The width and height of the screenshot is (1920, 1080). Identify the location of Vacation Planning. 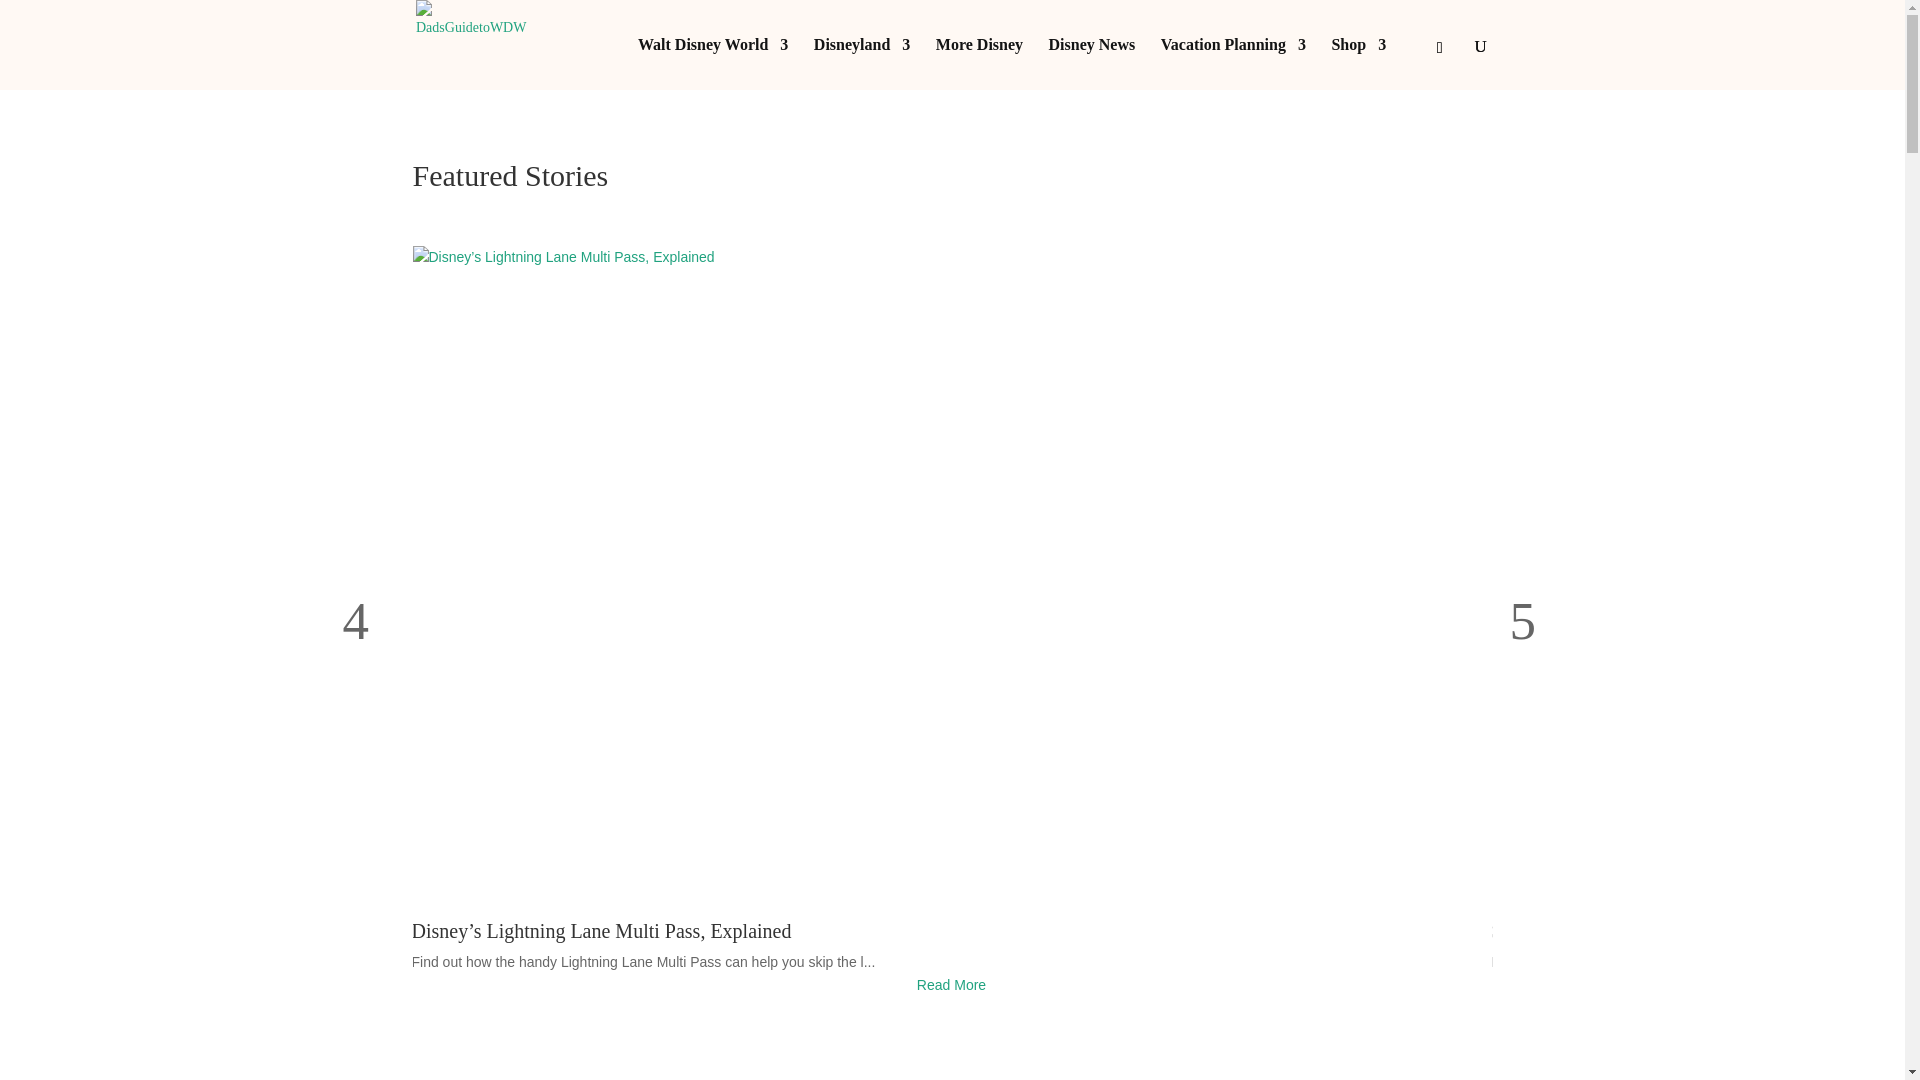
(1233, 63).